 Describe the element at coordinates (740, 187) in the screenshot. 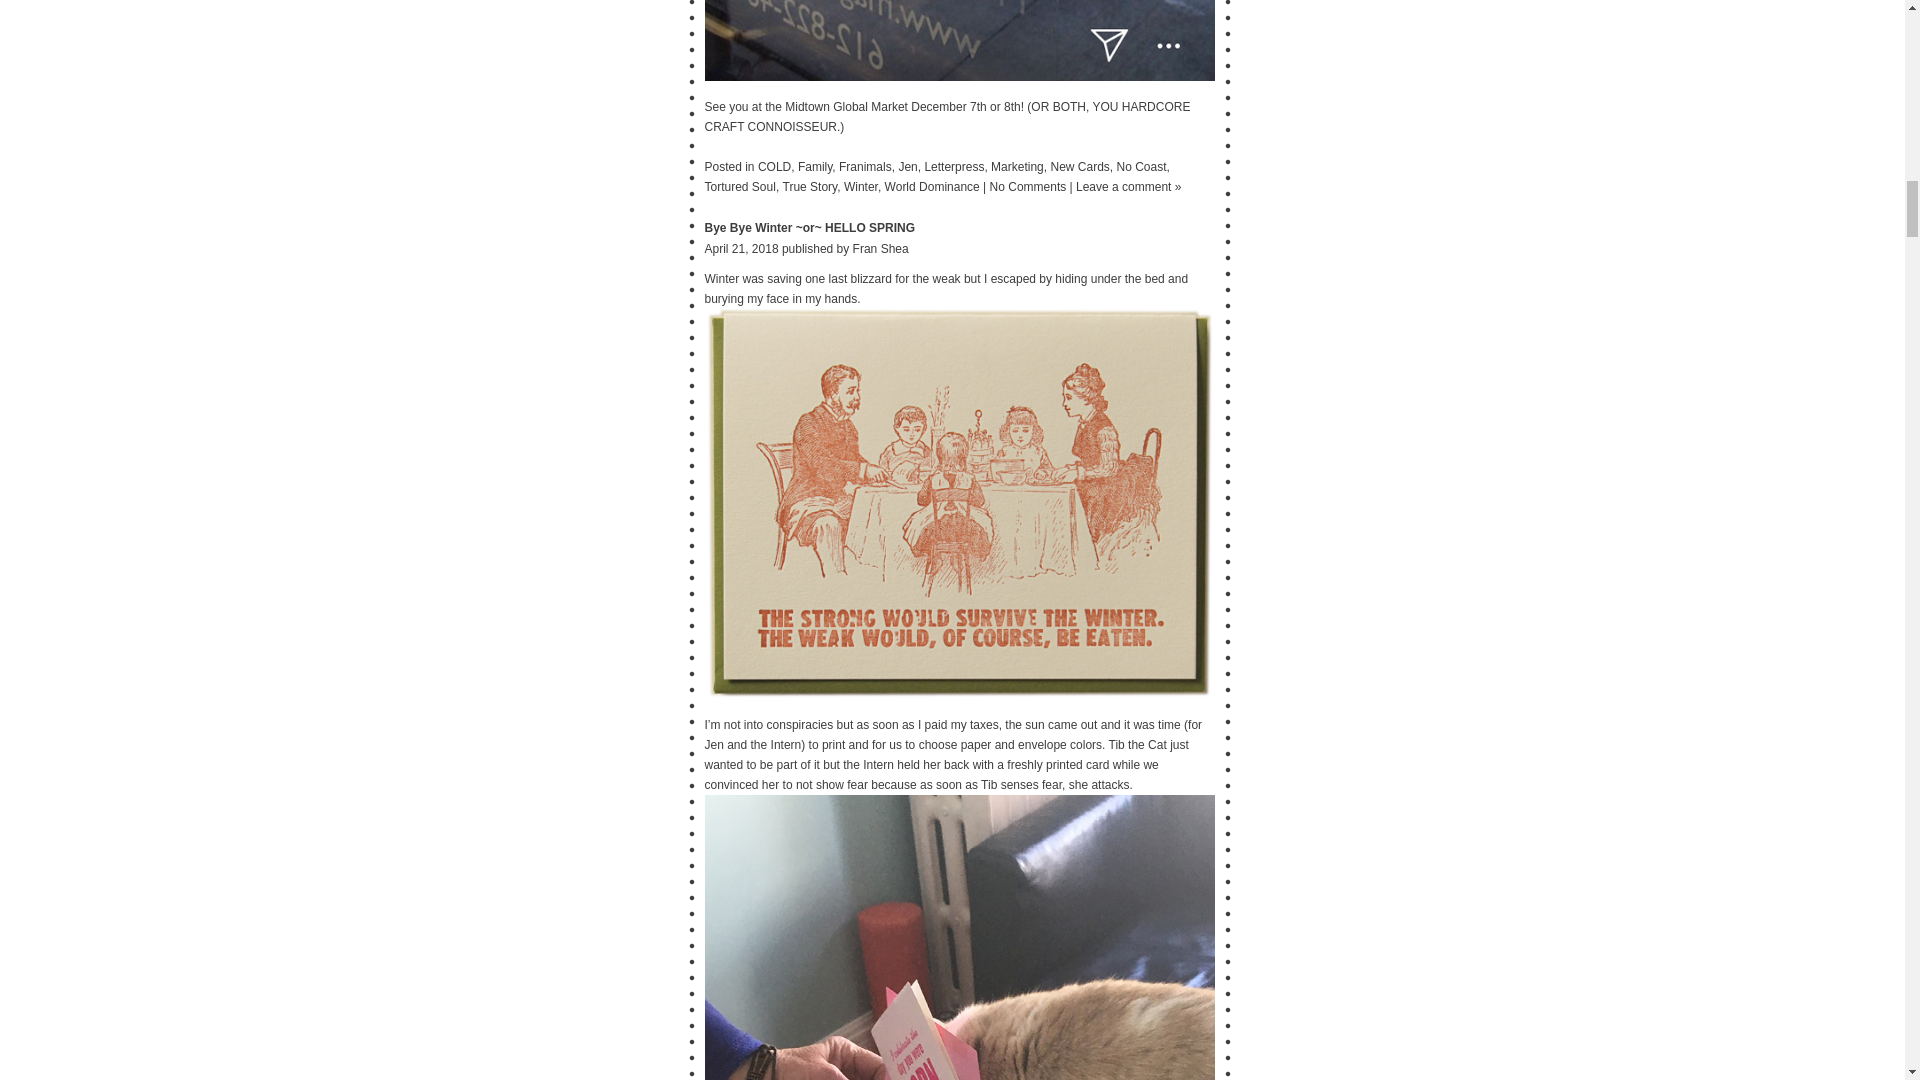

I see `Tortured Soul` at that location.